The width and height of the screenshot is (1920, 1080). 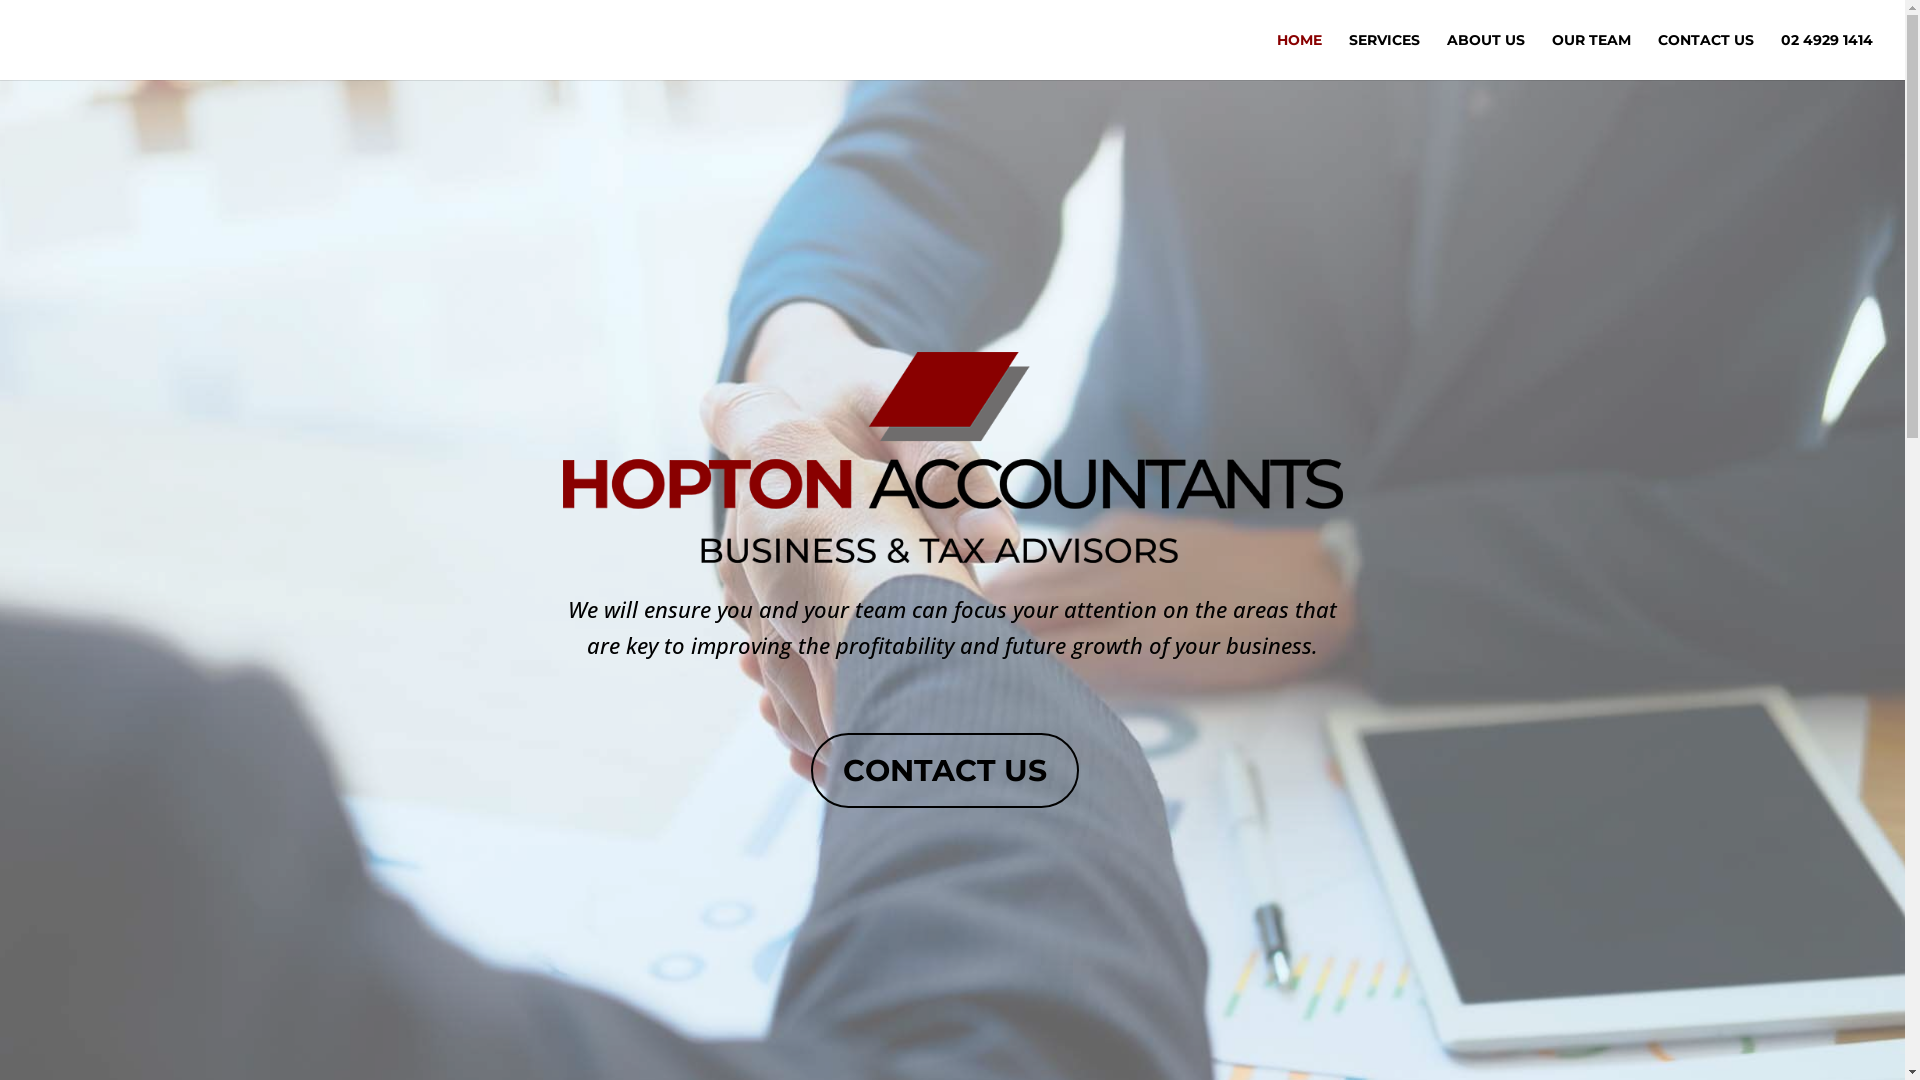 What do you see at coordinates (1384, 56) in the screenshot?
I see `SERVICES` at bounding box center [1384, 56].